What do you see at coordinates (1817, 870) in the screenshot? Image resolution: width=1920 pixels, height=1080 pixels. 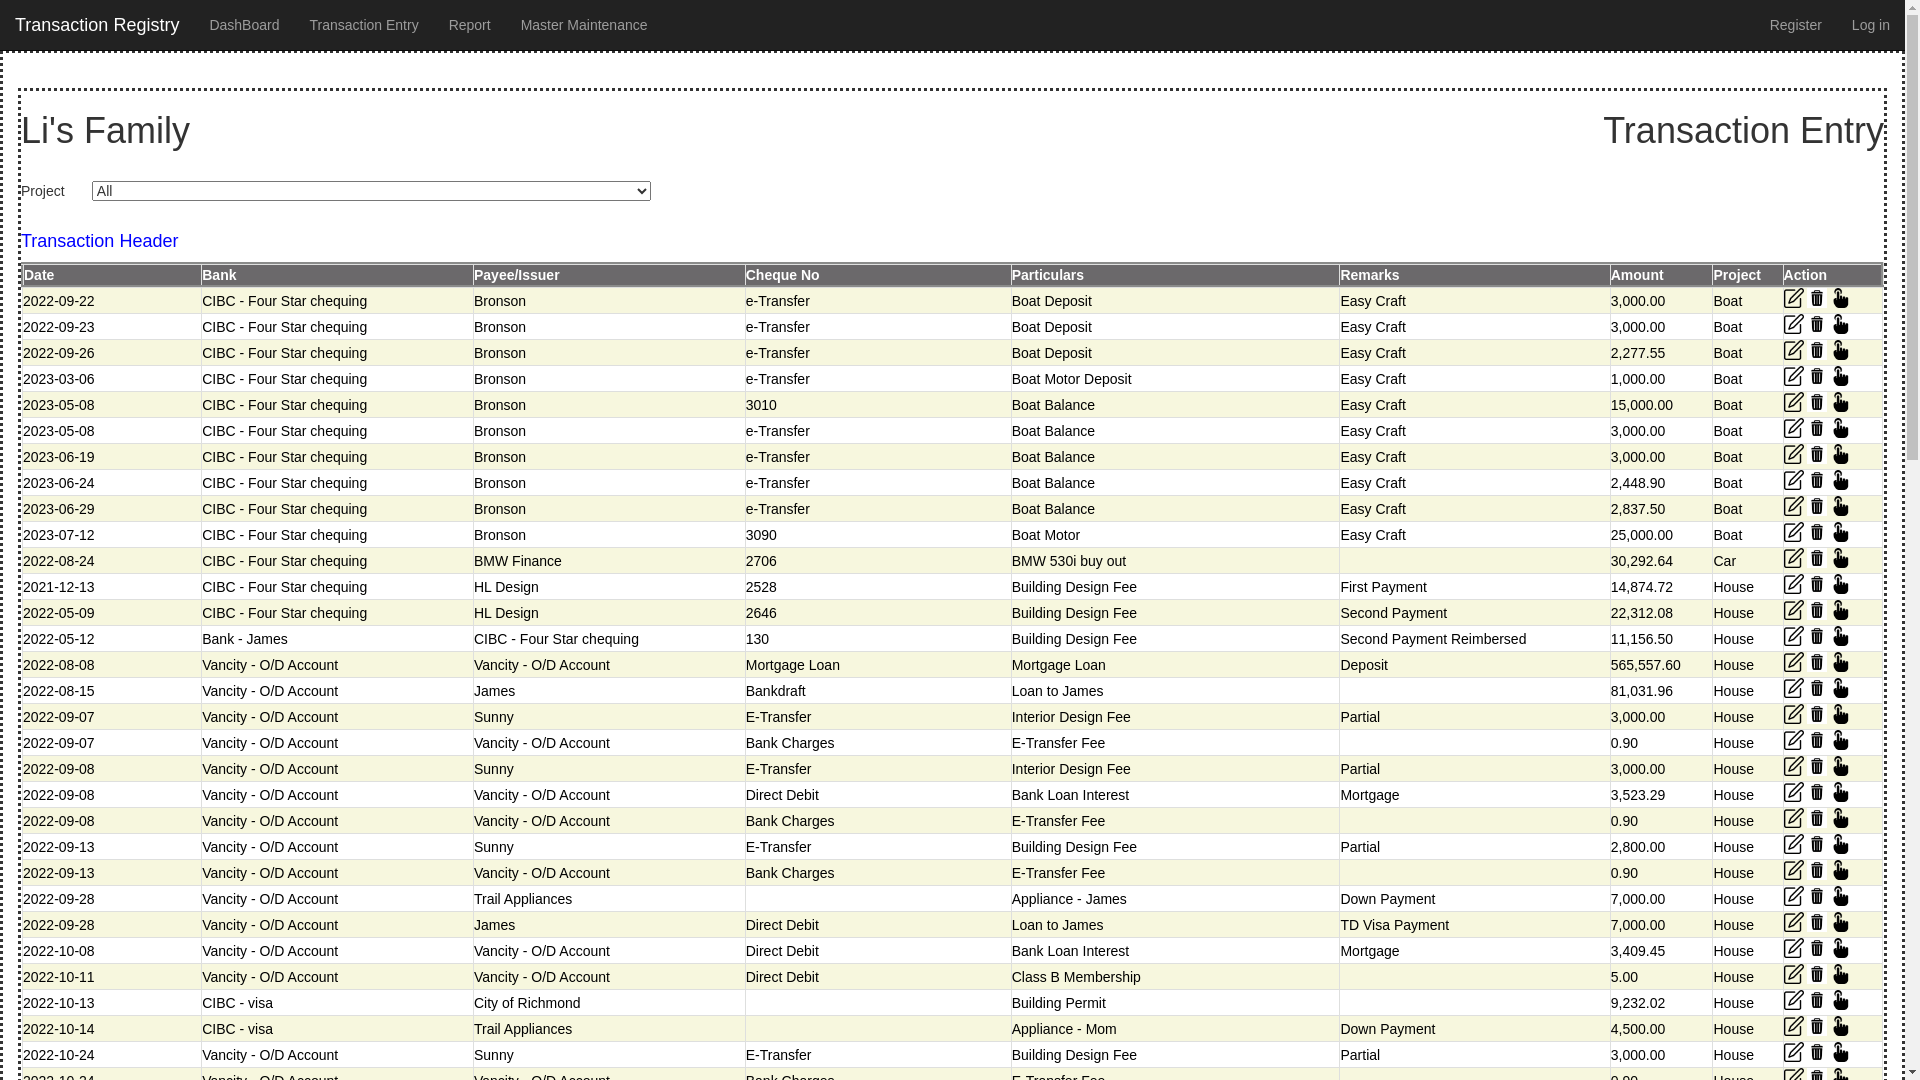 I see `Delete` at bounding box center [1817, 870].